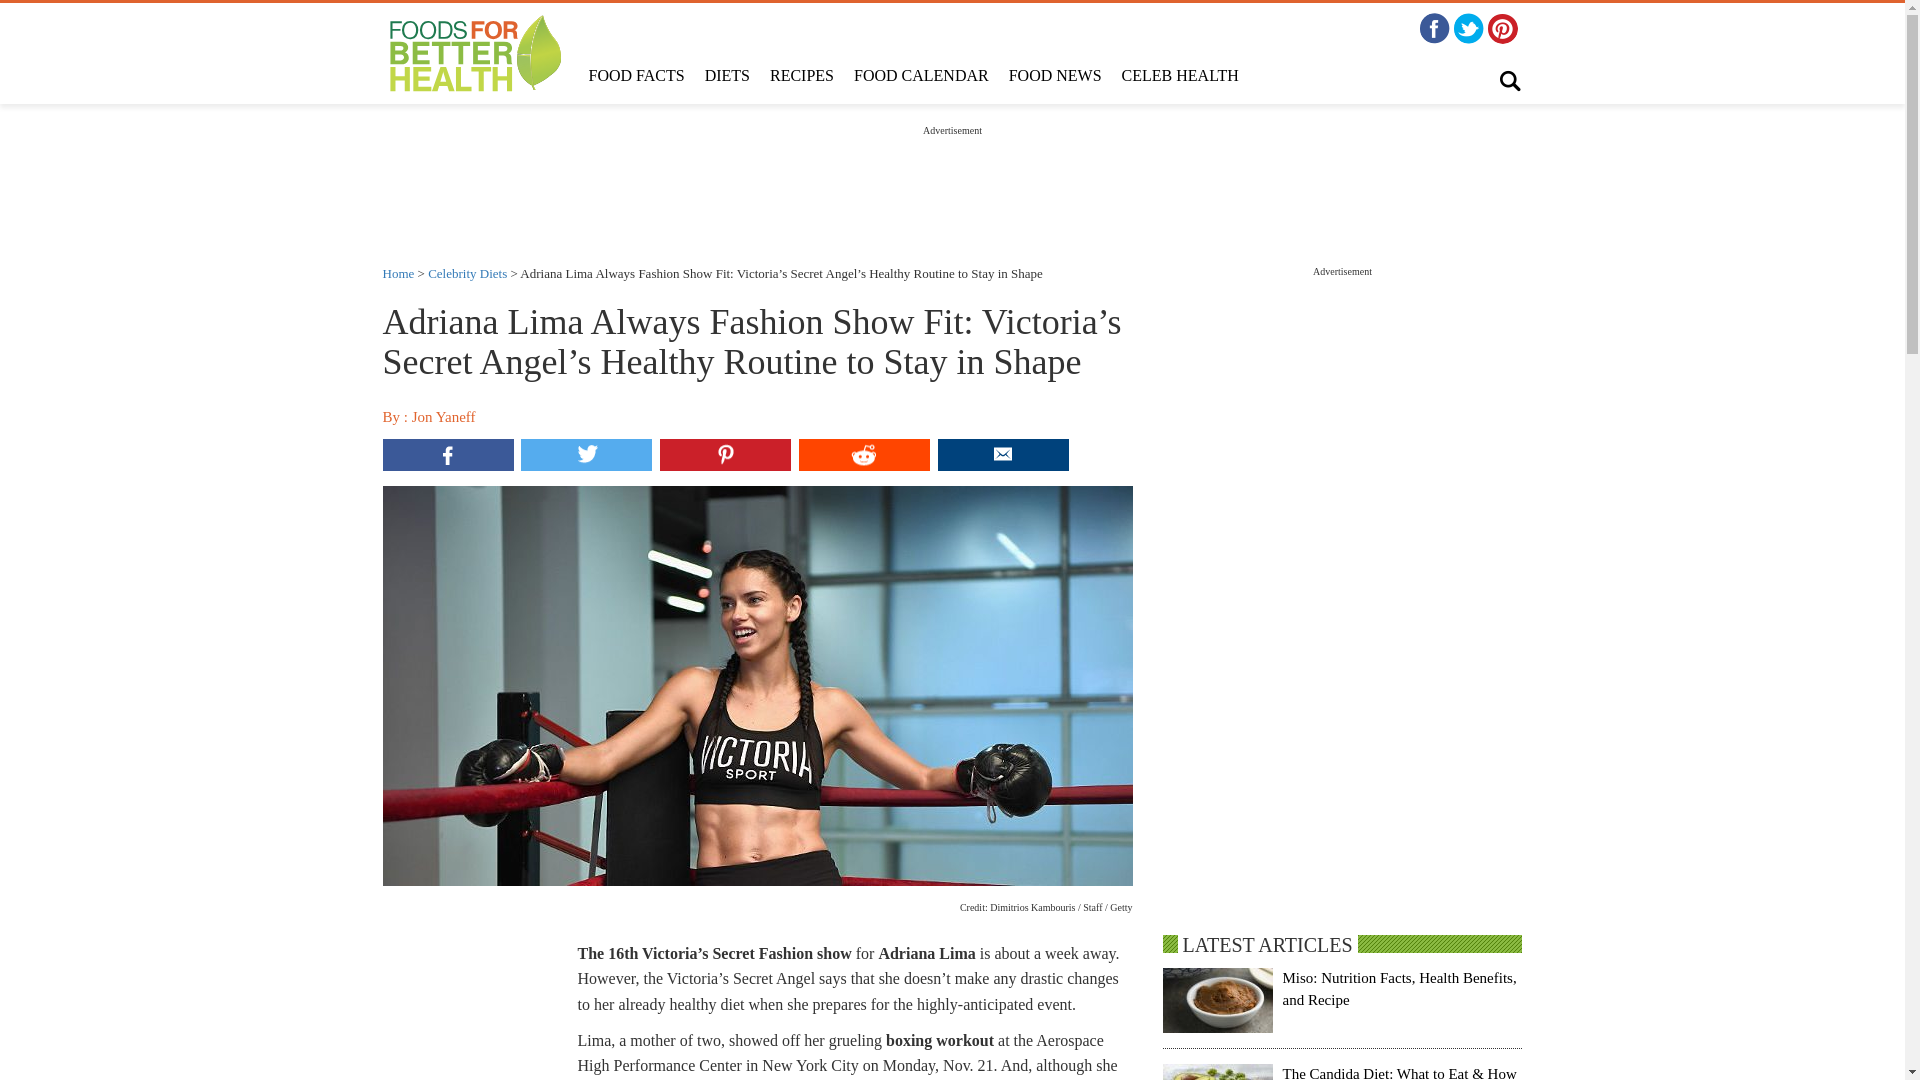 The width and height of the screenshot is (1920, 1080). What do you see at coordinates (467, 272) in the screenshot?
I see `Celebrity Diets` at bounding box center [467, 272].